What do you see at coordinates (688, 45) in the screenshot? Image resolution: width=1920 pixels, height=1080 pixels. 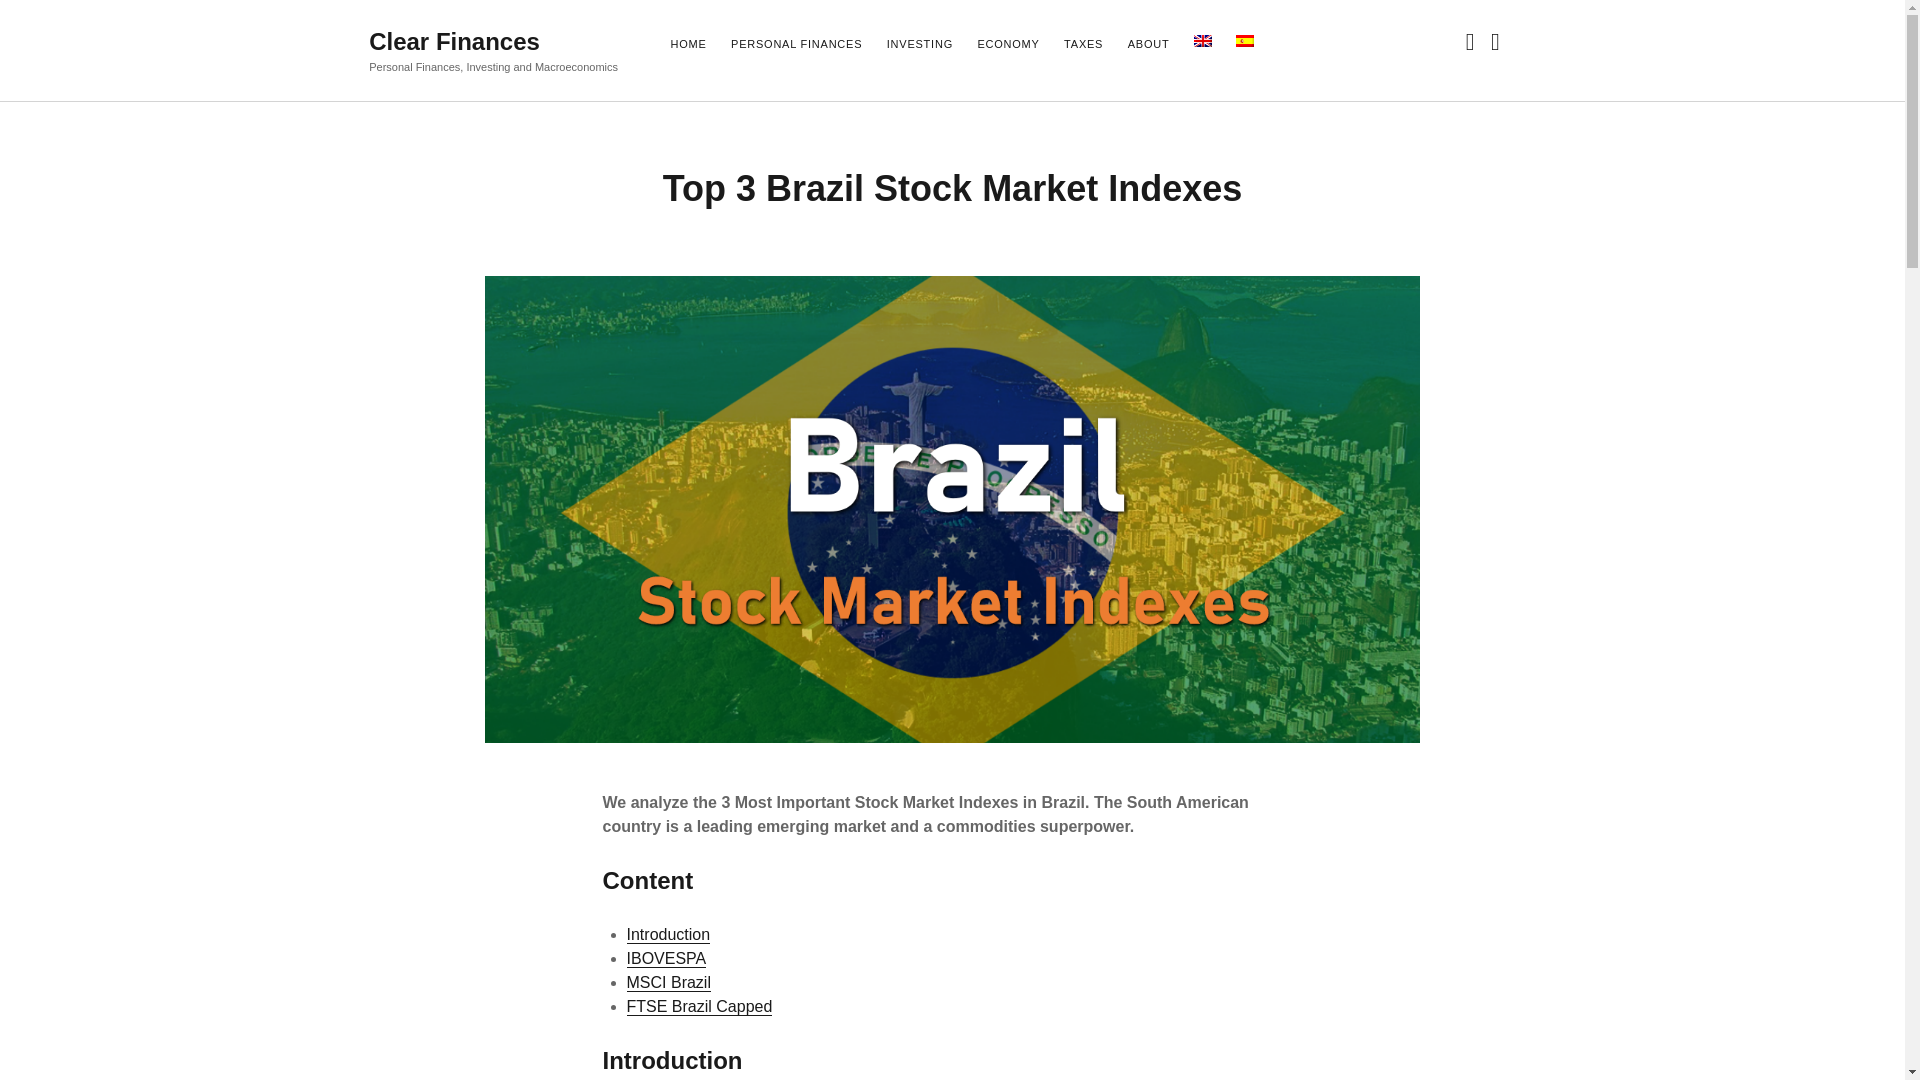 I see `HOME` at bounding box center [688, 45].